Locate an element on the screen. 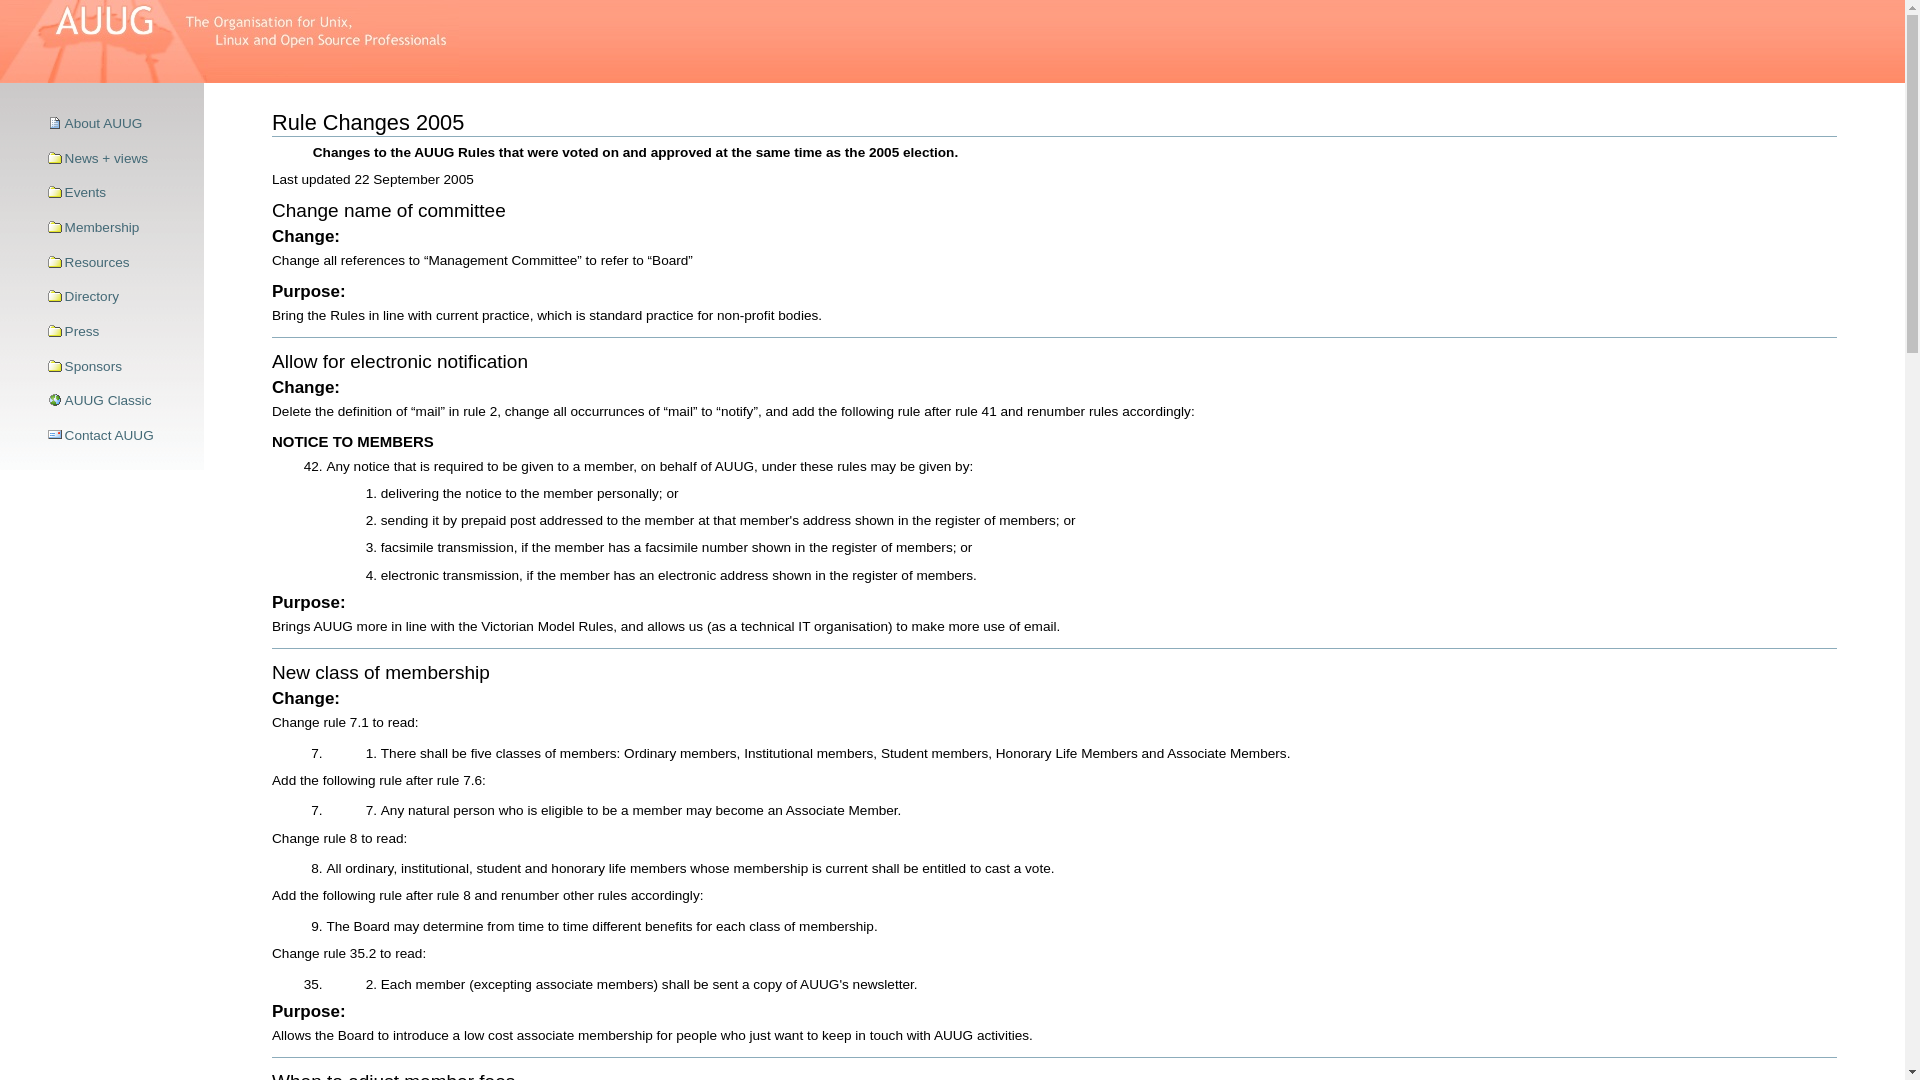 This screenshot has width=1920, height=1080. Resources is located at coordinates (119, 263).